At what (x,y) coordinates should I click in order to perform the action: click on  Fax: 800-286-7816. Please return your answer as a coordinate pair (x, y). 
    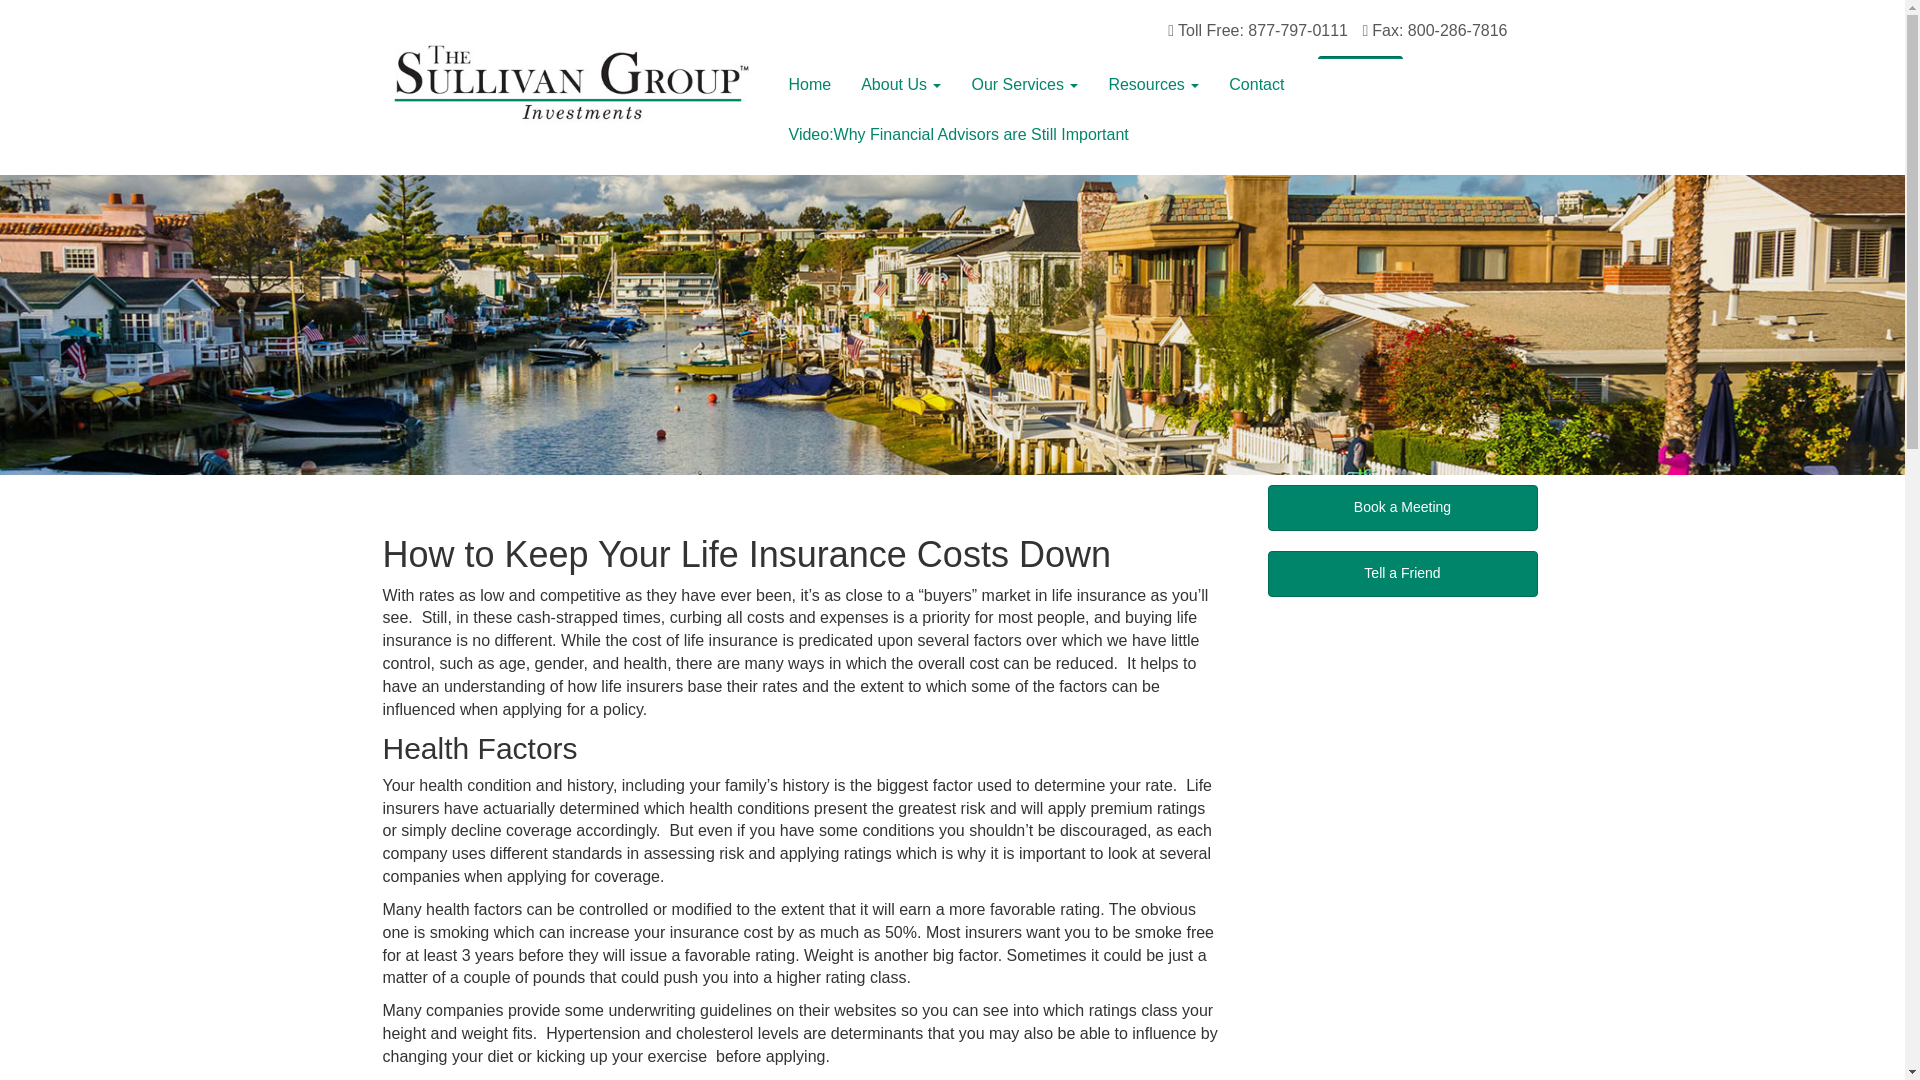
    Looking at the image, I should click on (1434, 30).